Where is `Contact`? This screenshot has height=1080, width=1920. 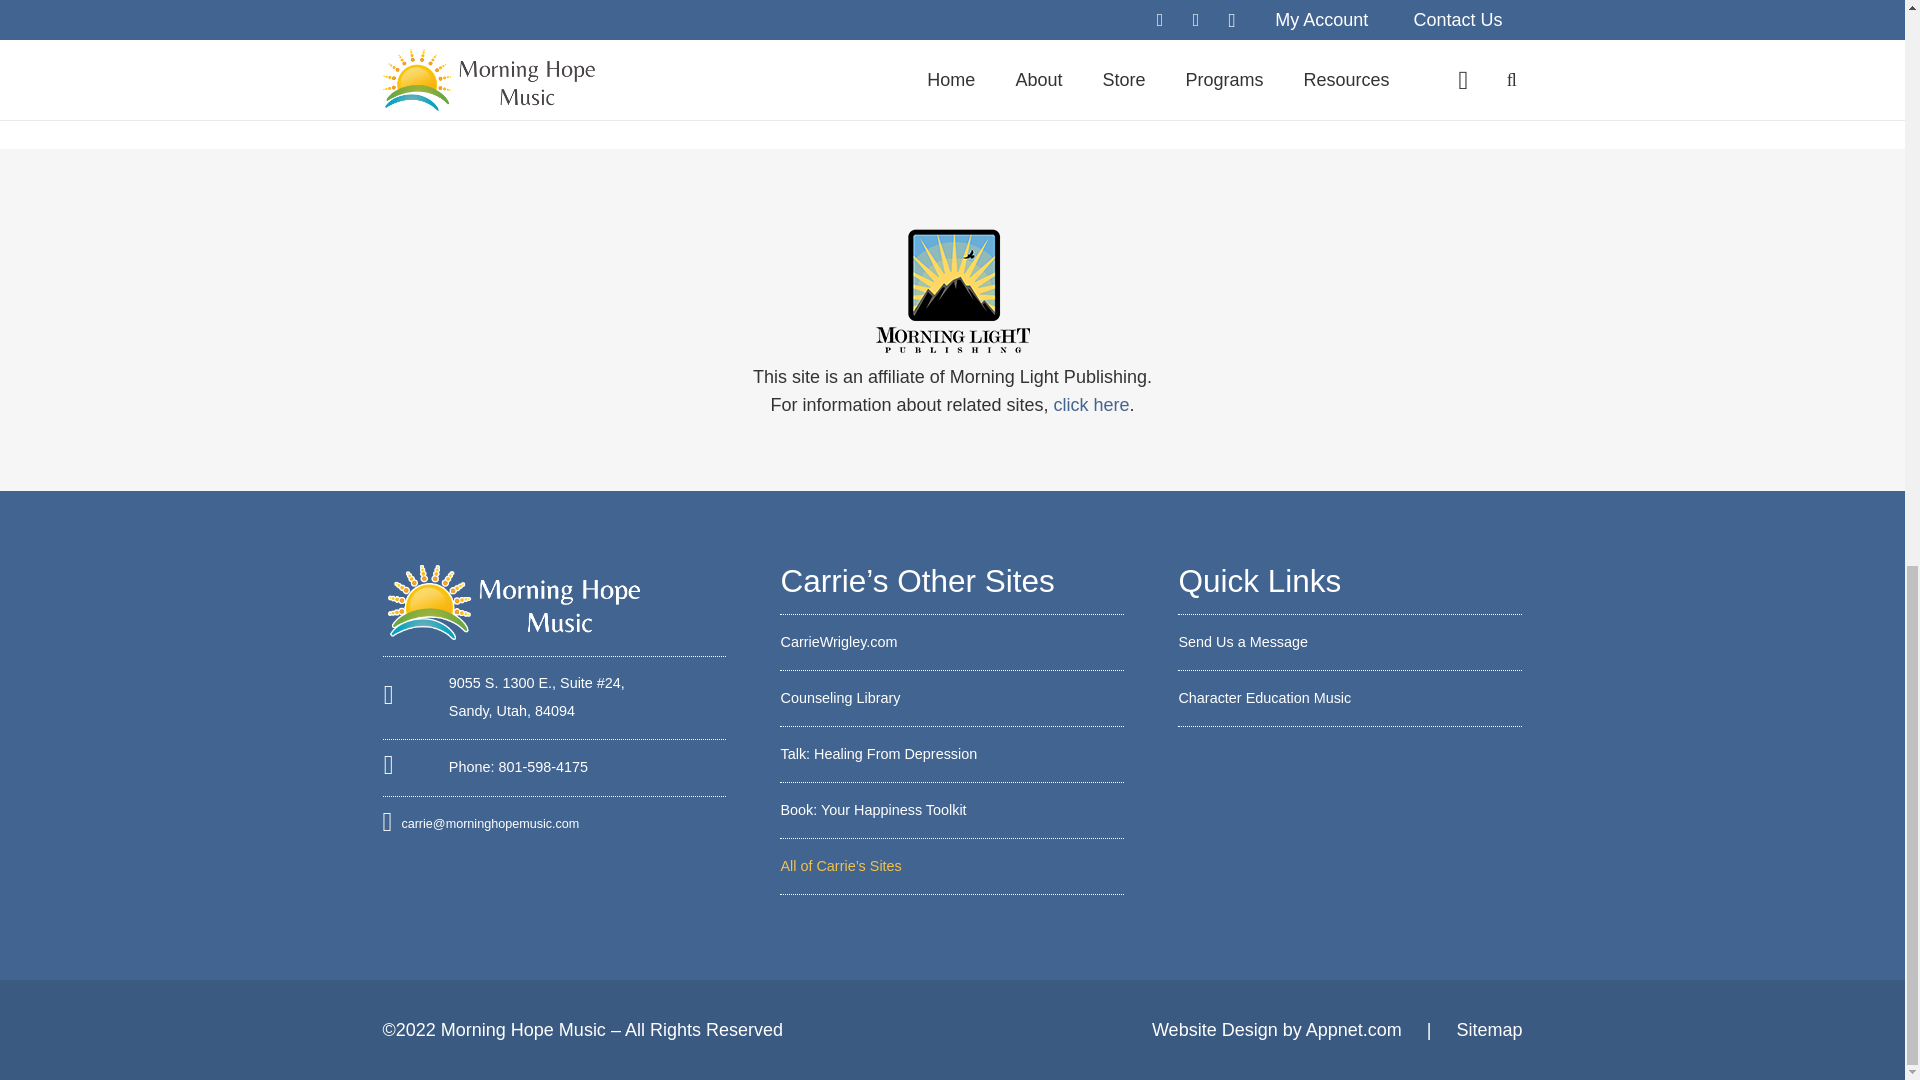
Contact is located at coordinates (1242, 642).